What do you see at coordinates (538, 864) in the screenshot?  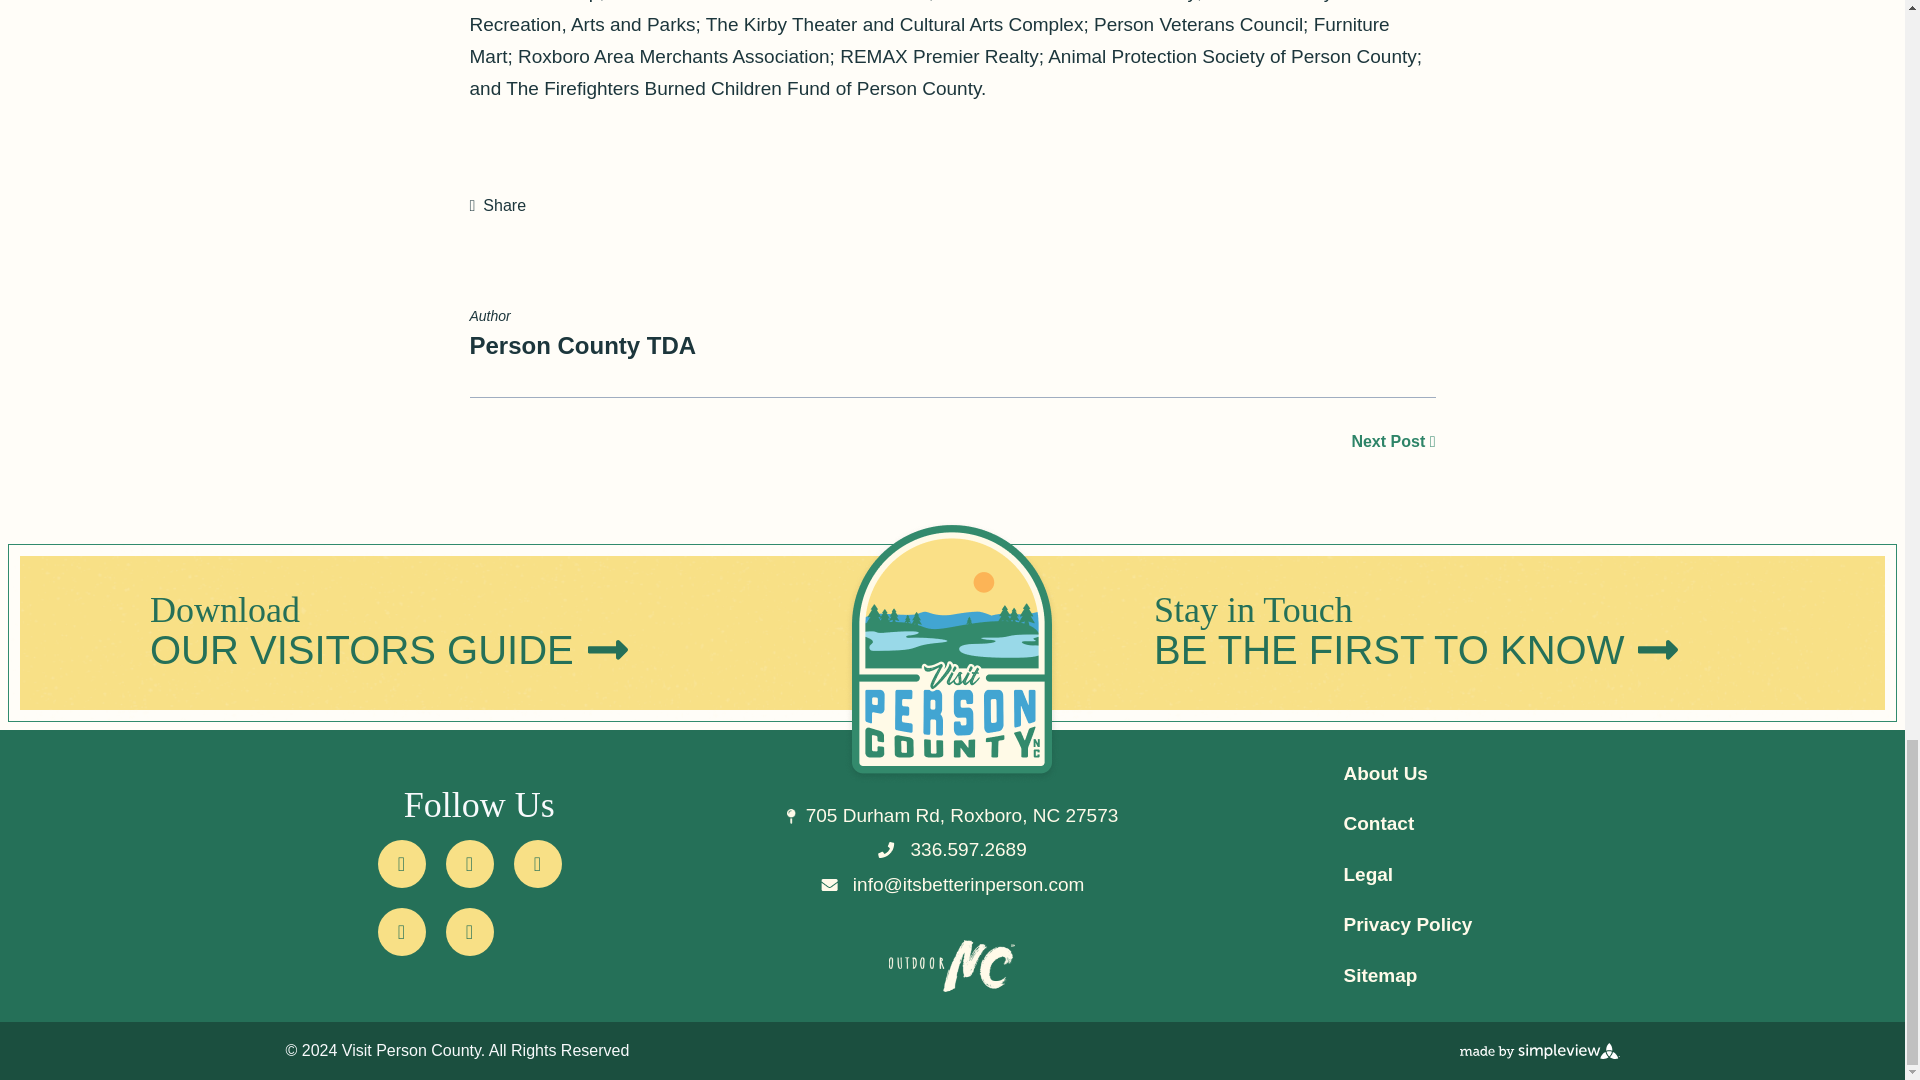 I see `Visit our instagram page` at bounding box center [538, 864].